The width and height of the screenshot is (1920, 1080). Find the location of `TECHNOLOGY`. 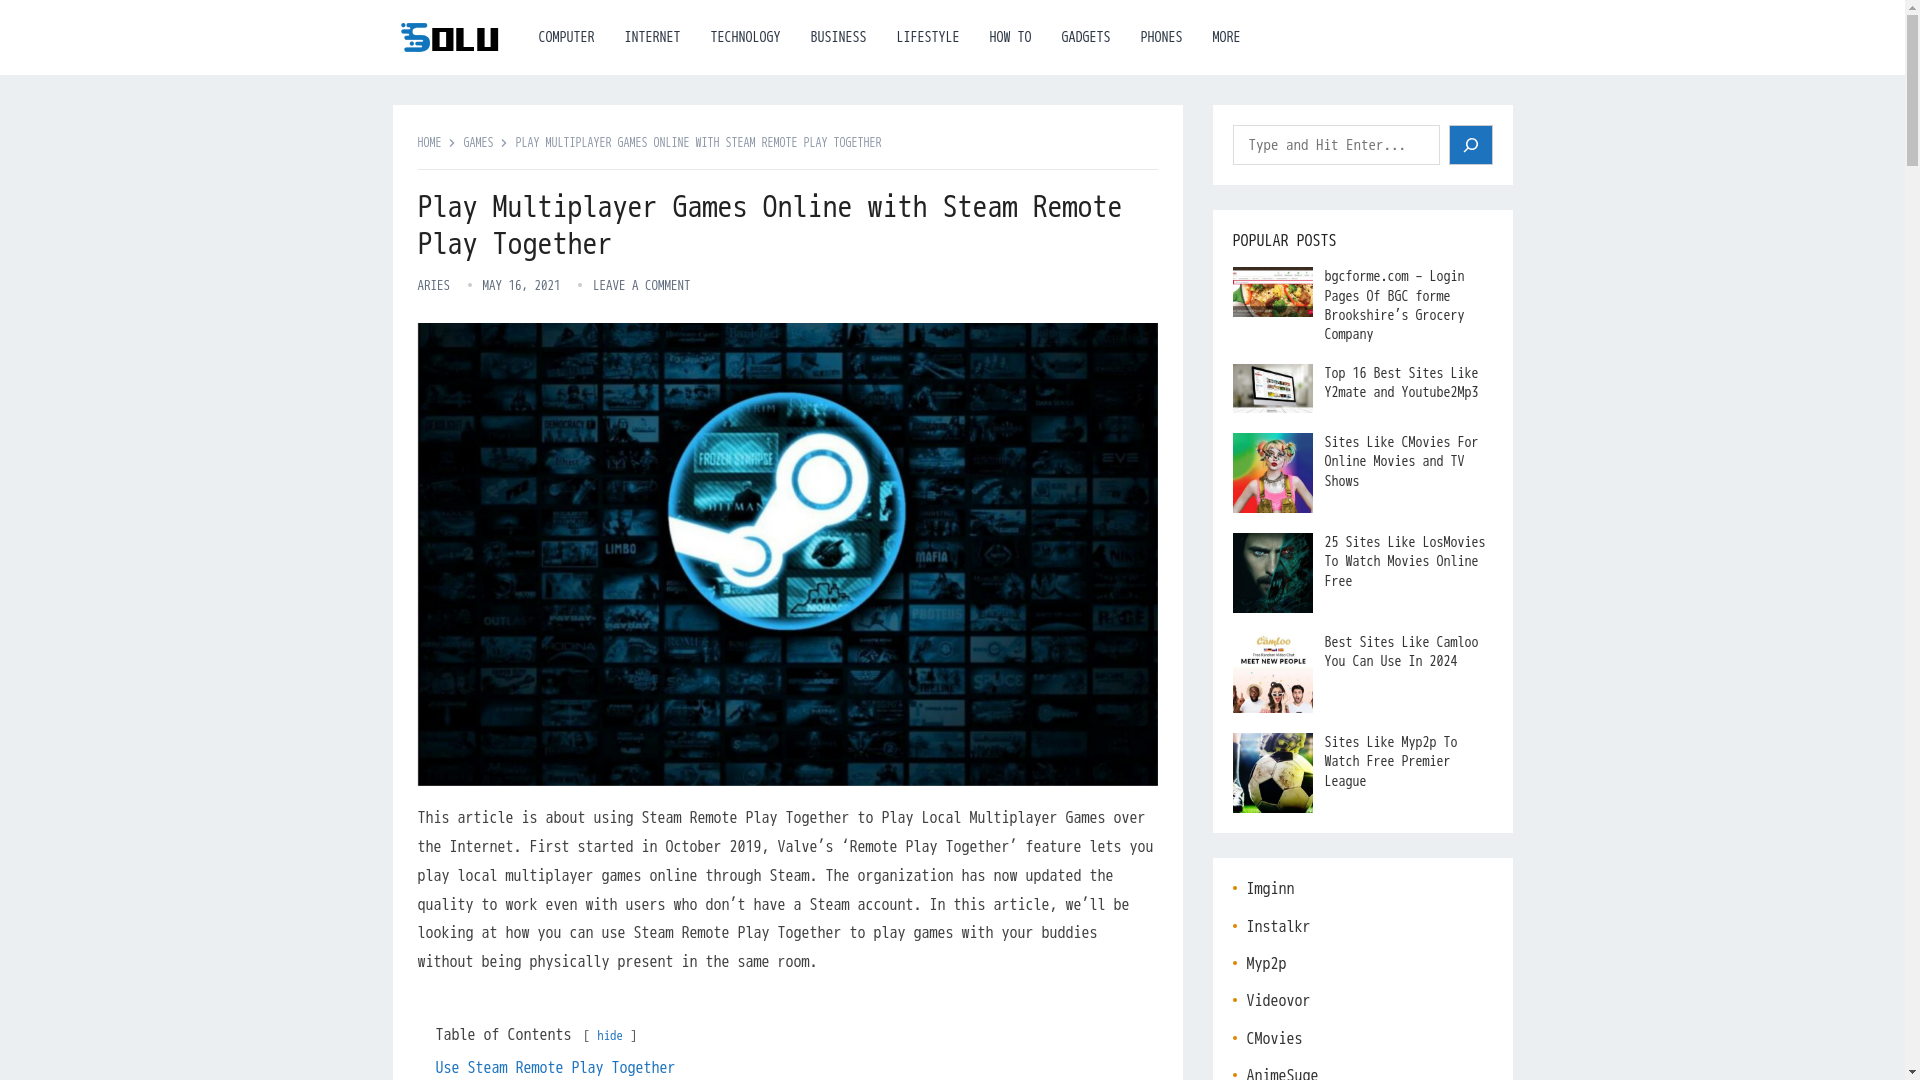

TECHNOLOGY is located at coordinates (746, 37).